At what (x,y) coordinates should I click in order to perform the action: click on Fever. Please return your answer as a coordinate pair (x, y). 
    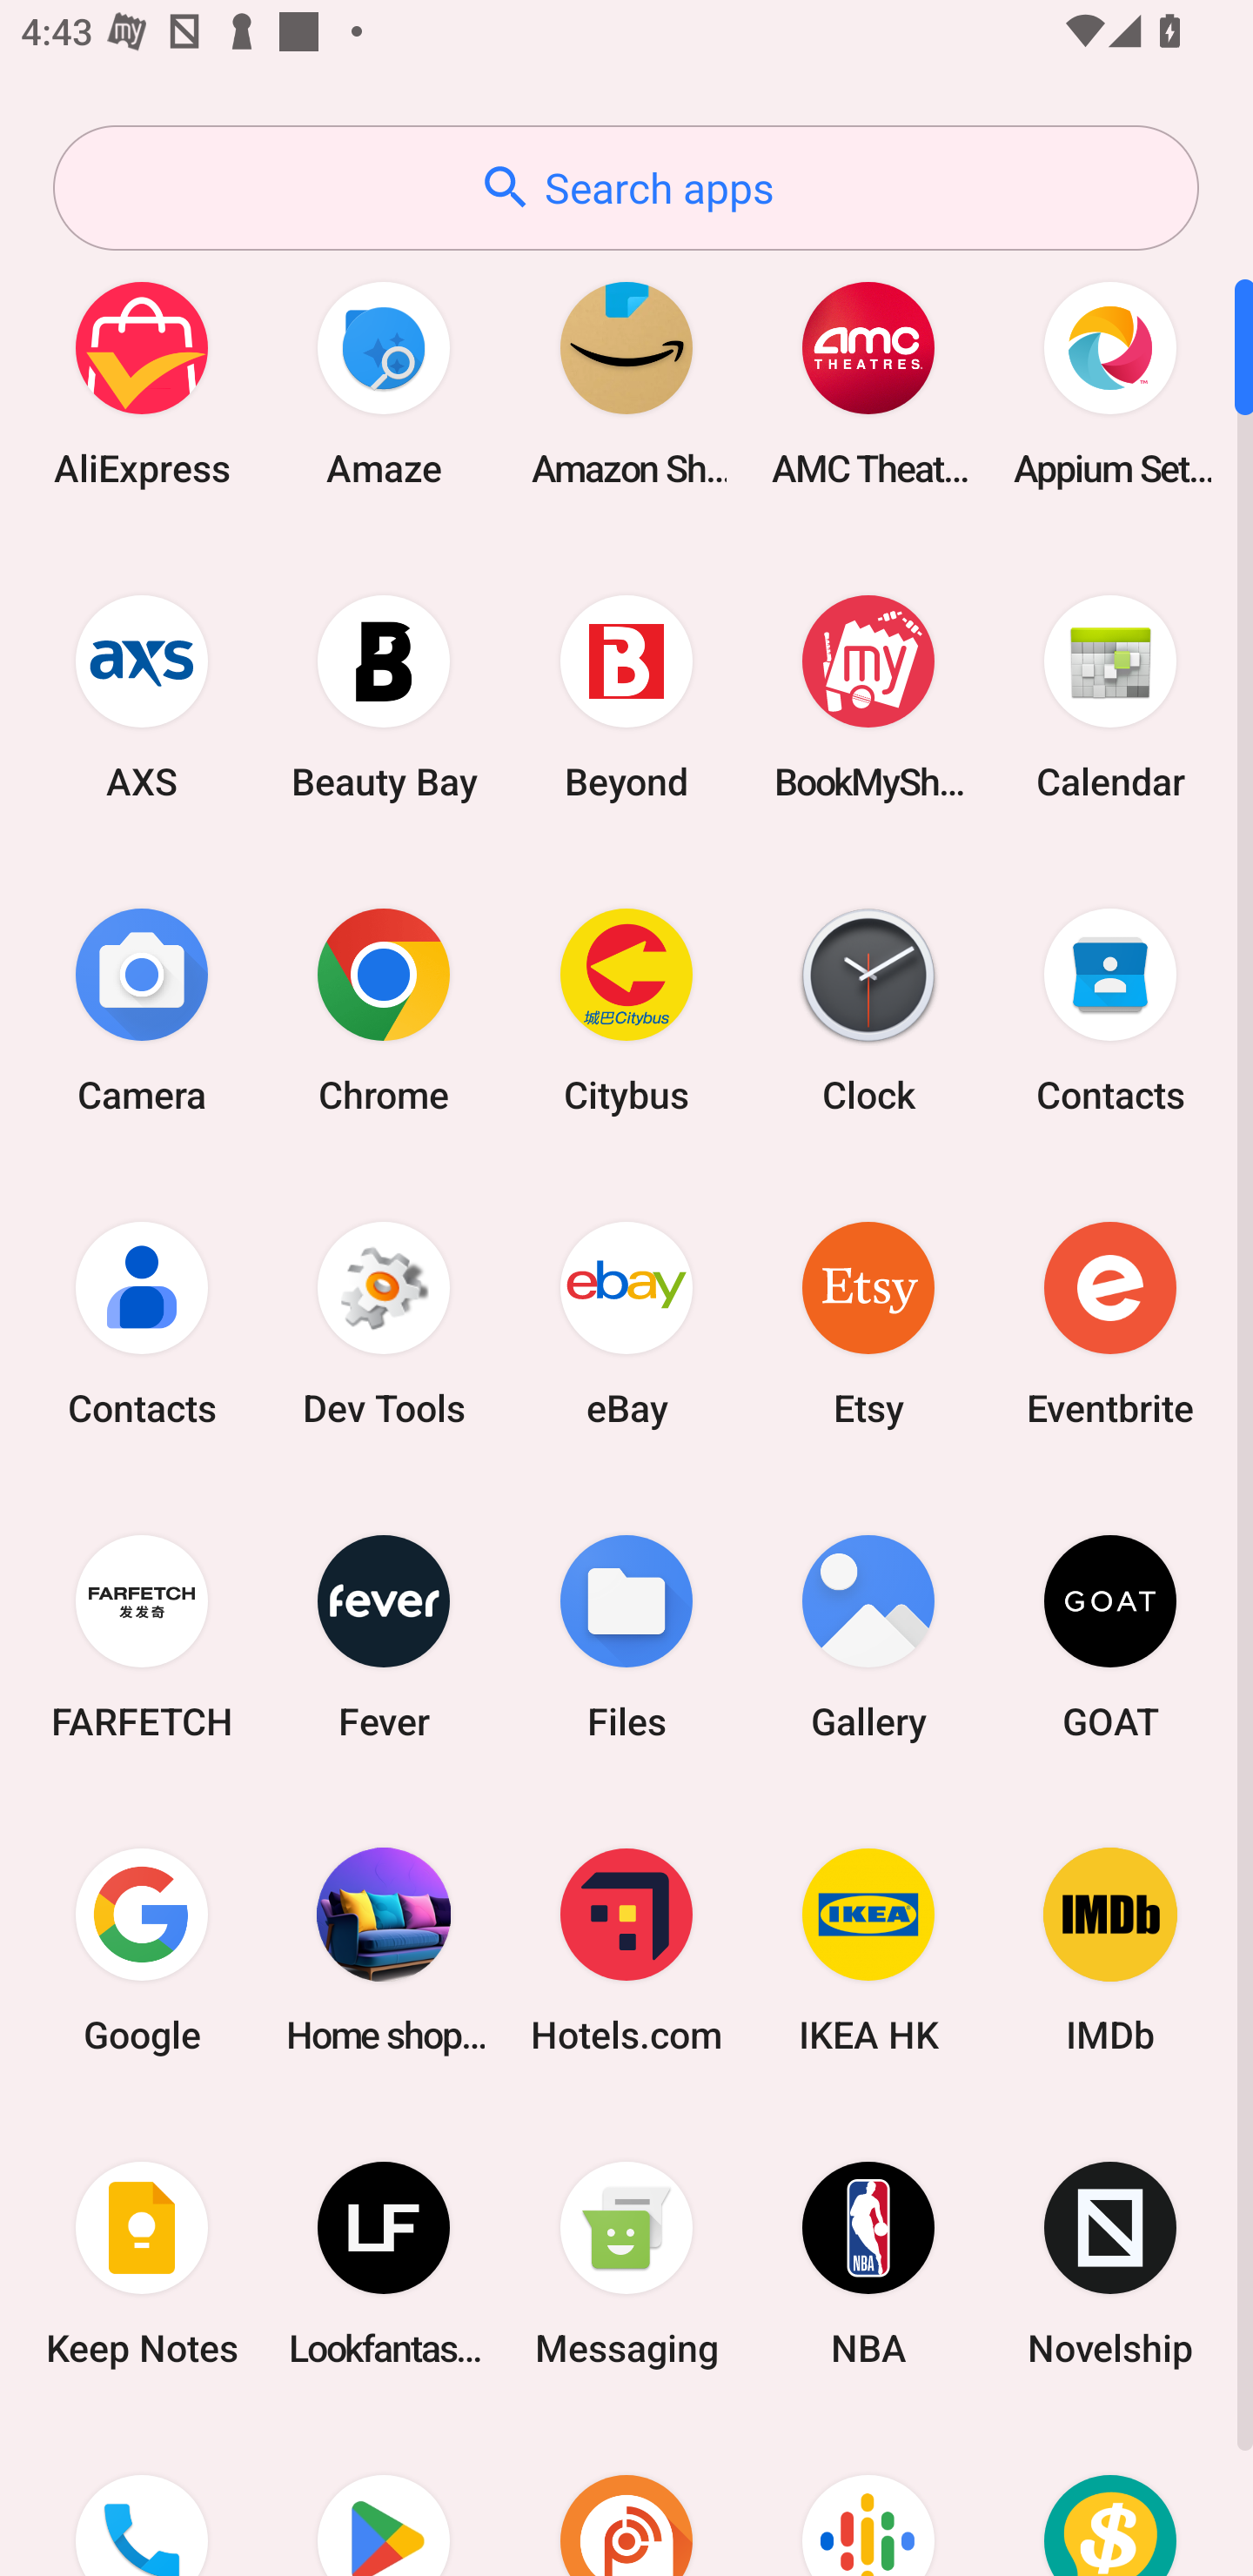
    Looking at the image, I should click on (384, 1636).